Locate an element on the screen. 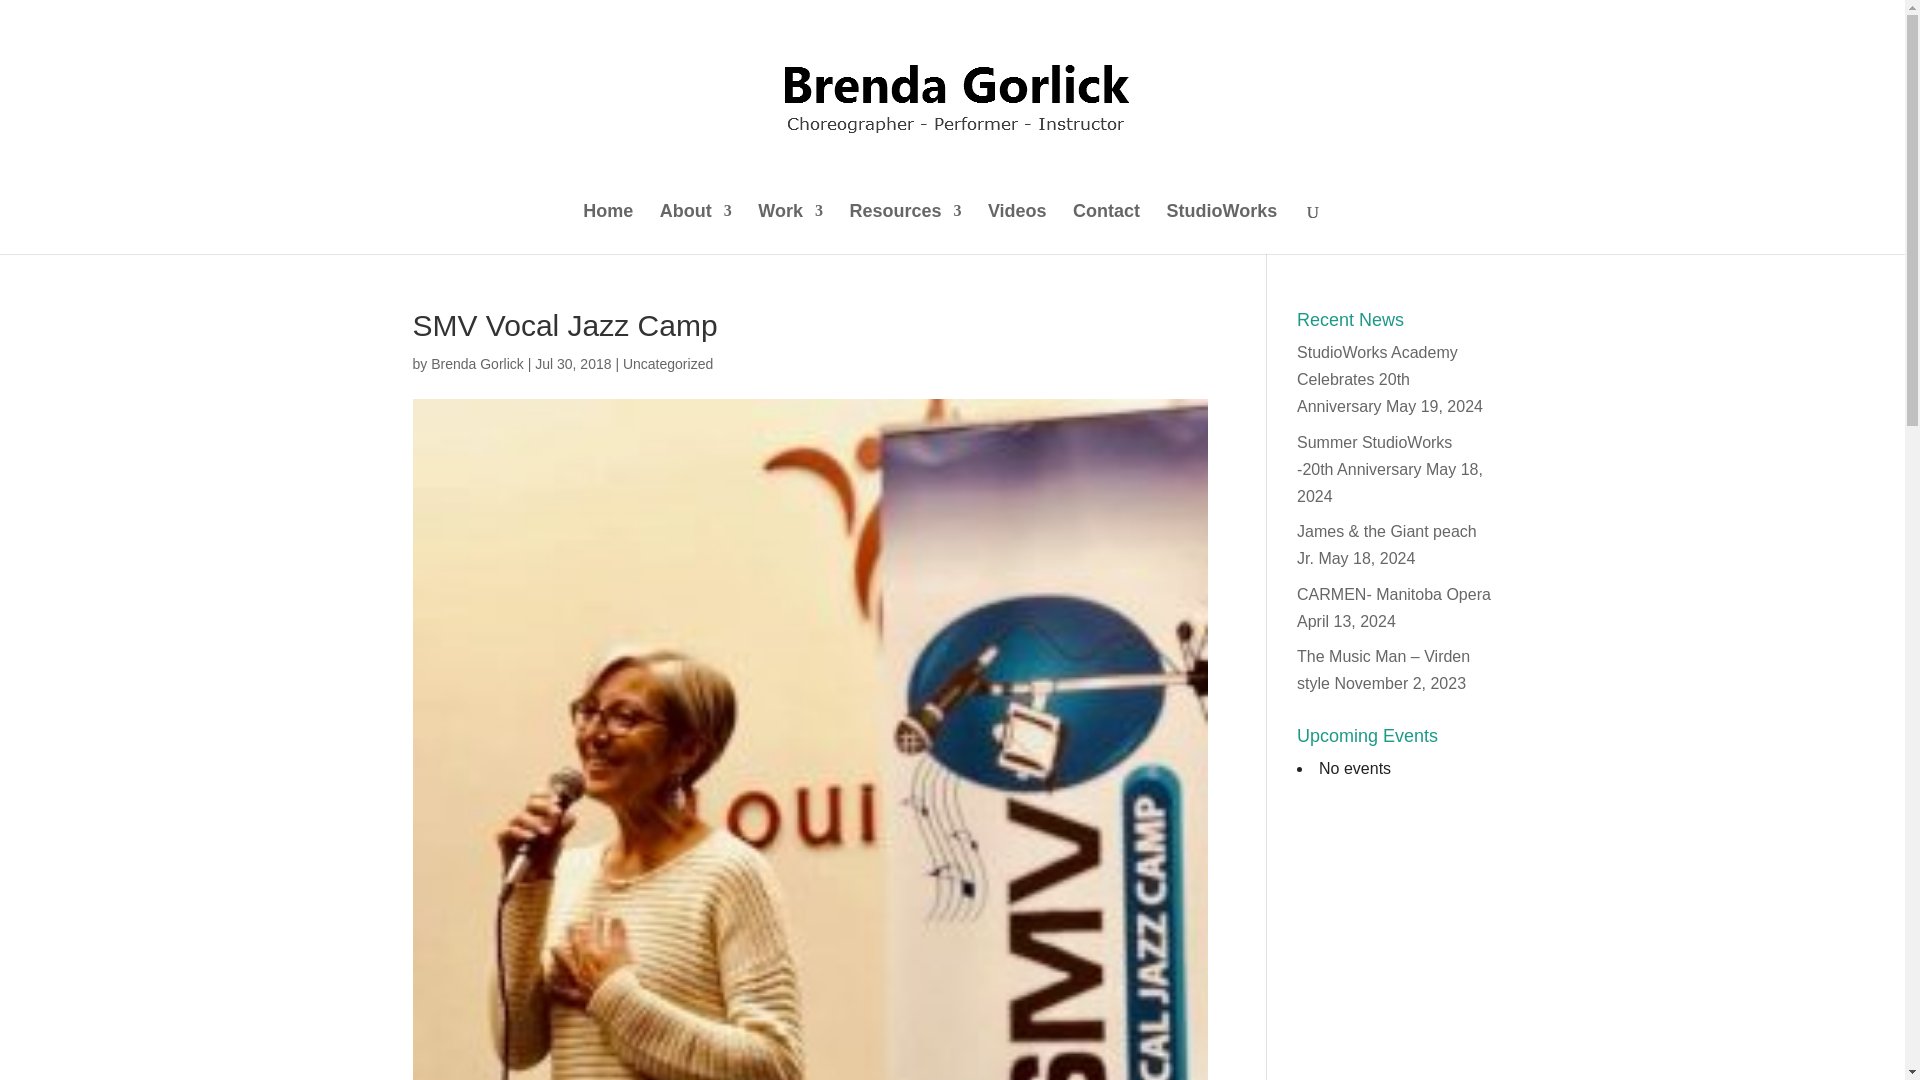  Work is located at coordinates (790, 228).